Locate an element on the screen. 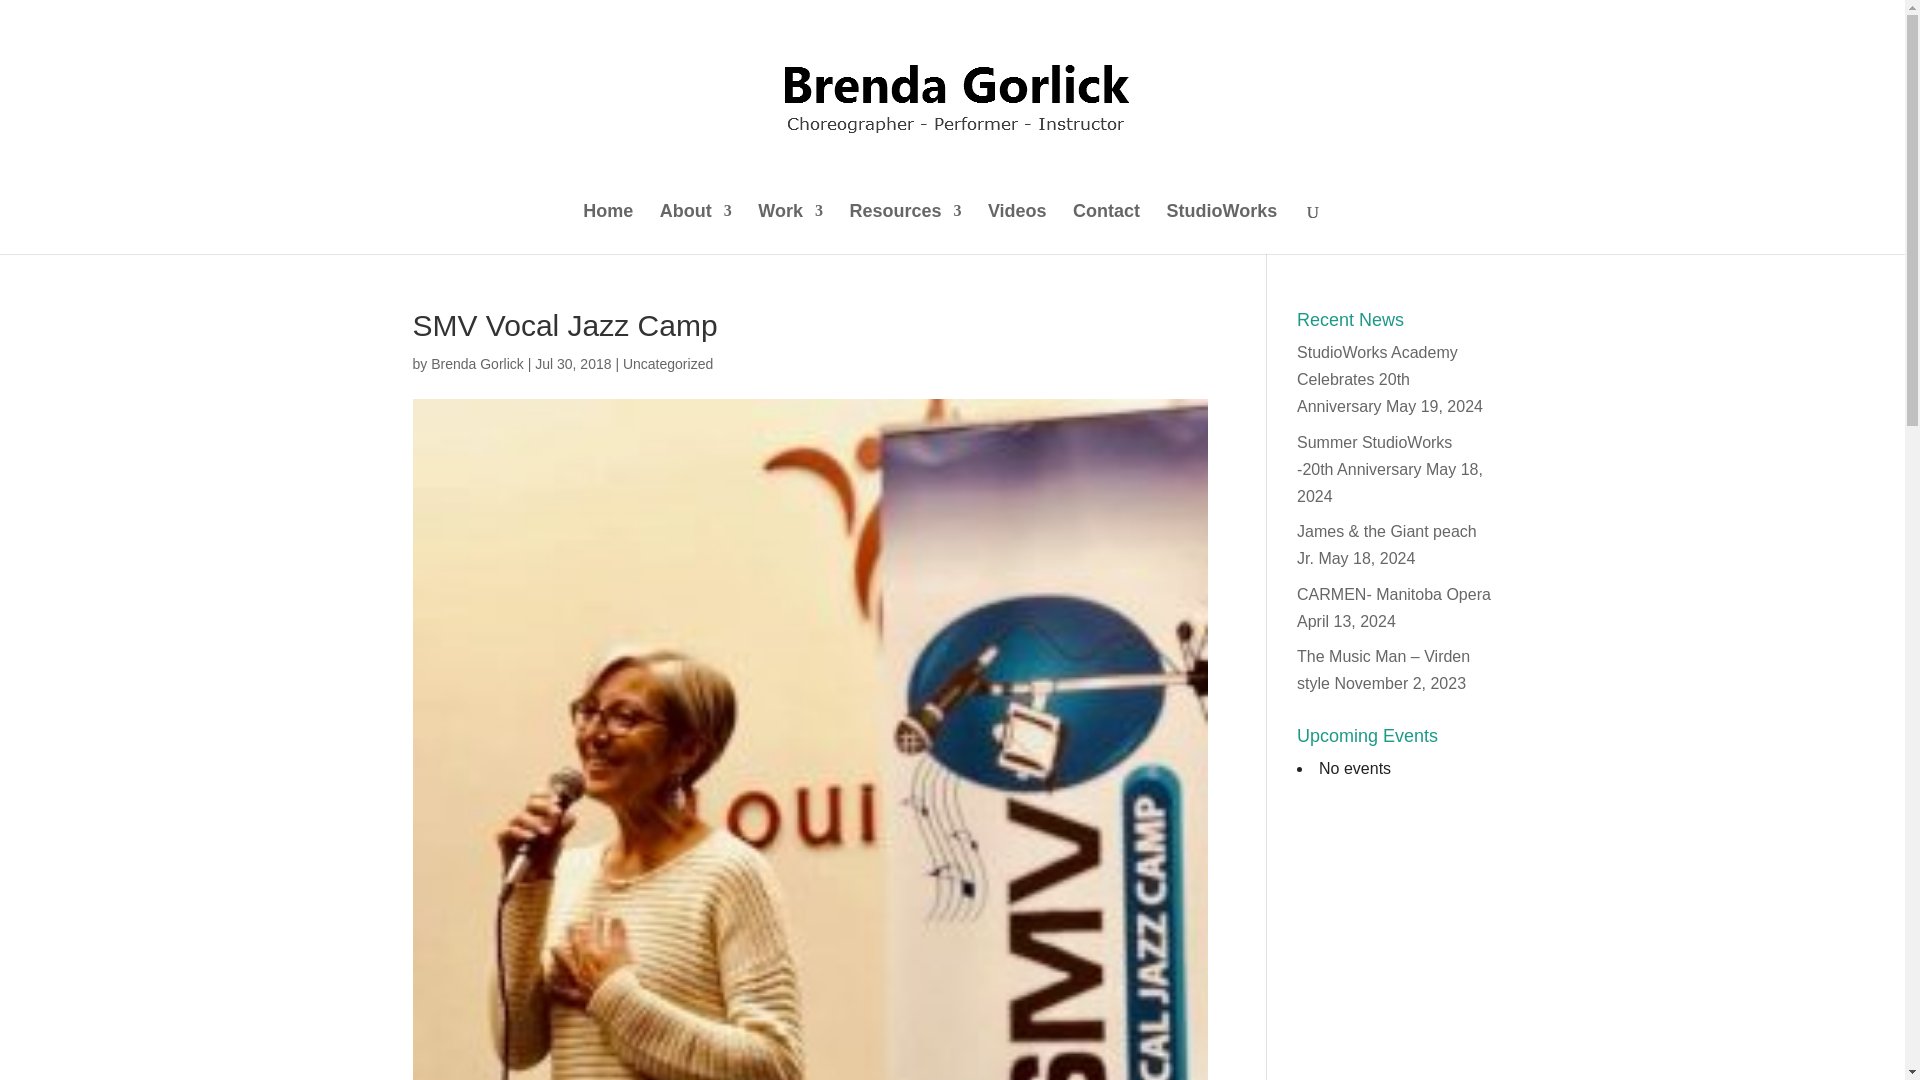  Work is located at coordinates (790, 228).